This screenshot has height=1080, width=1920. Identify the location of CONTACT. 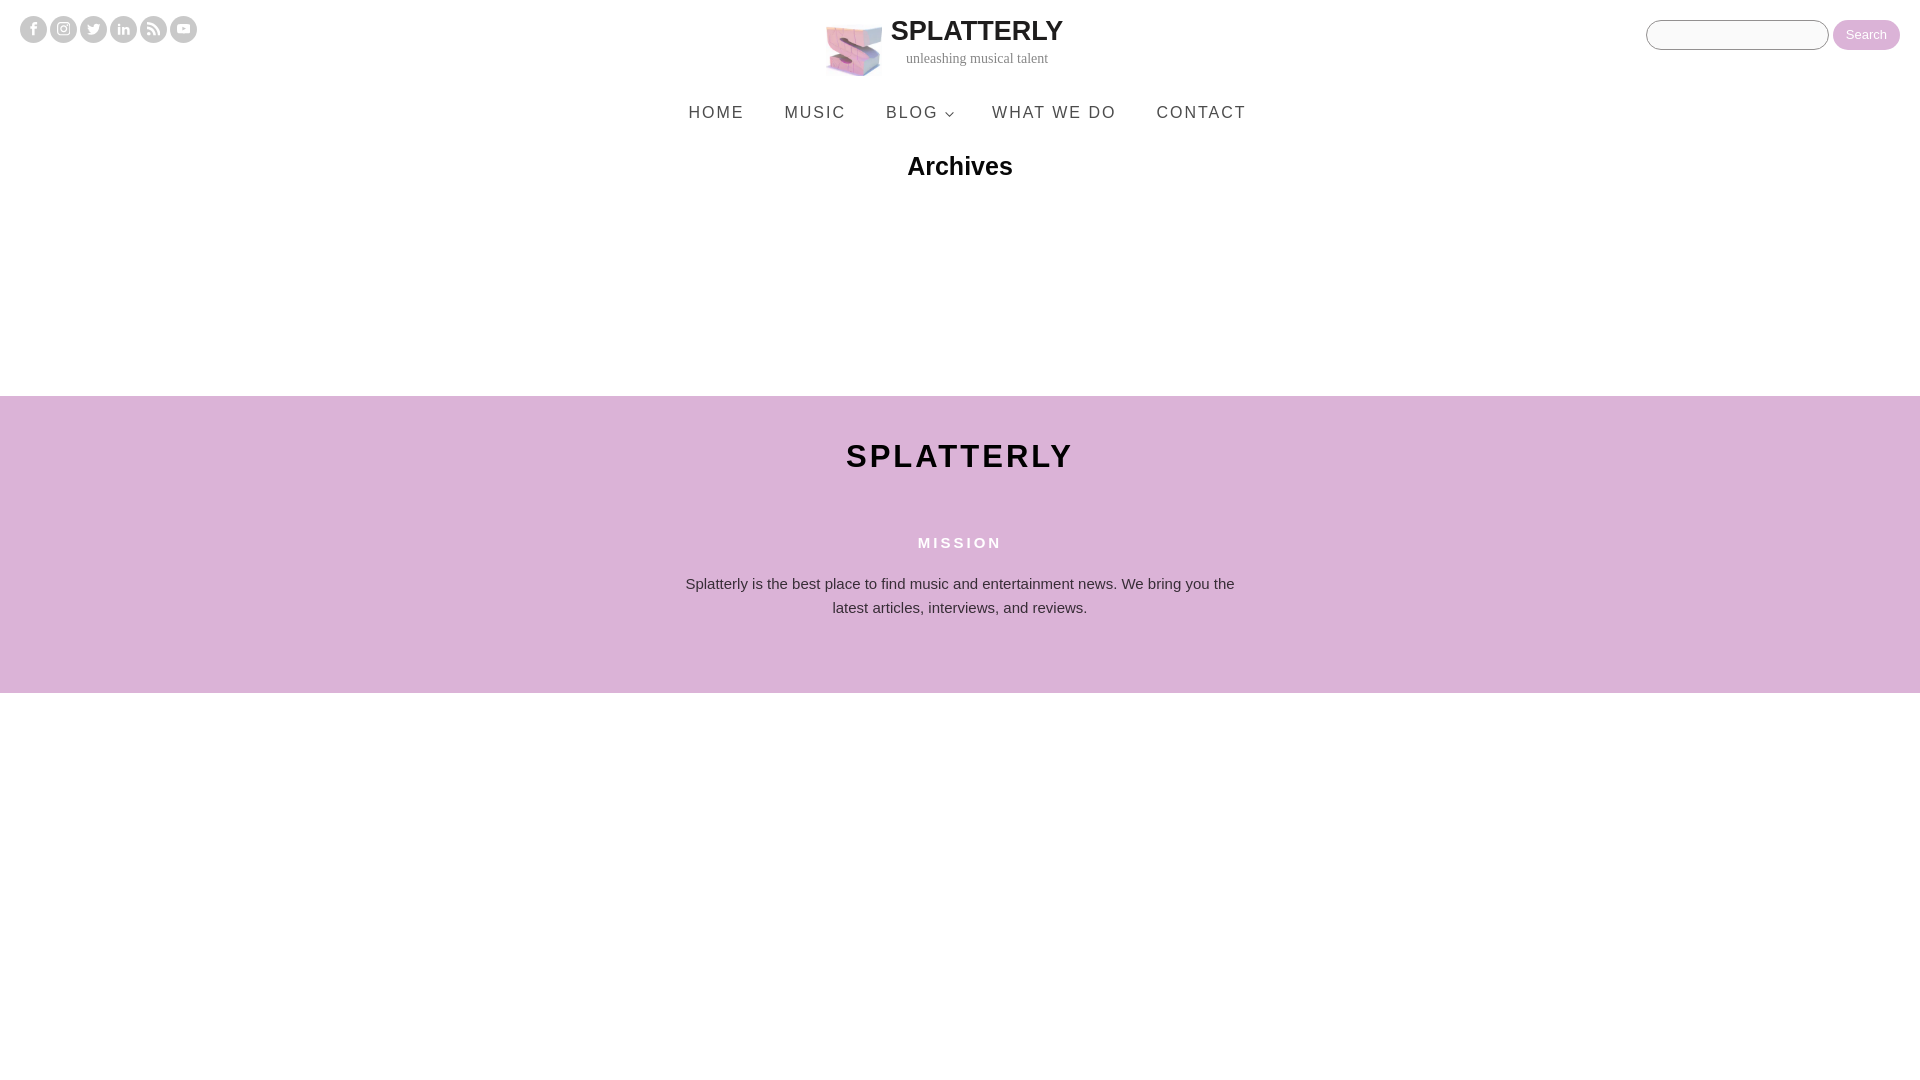
(918, 112).